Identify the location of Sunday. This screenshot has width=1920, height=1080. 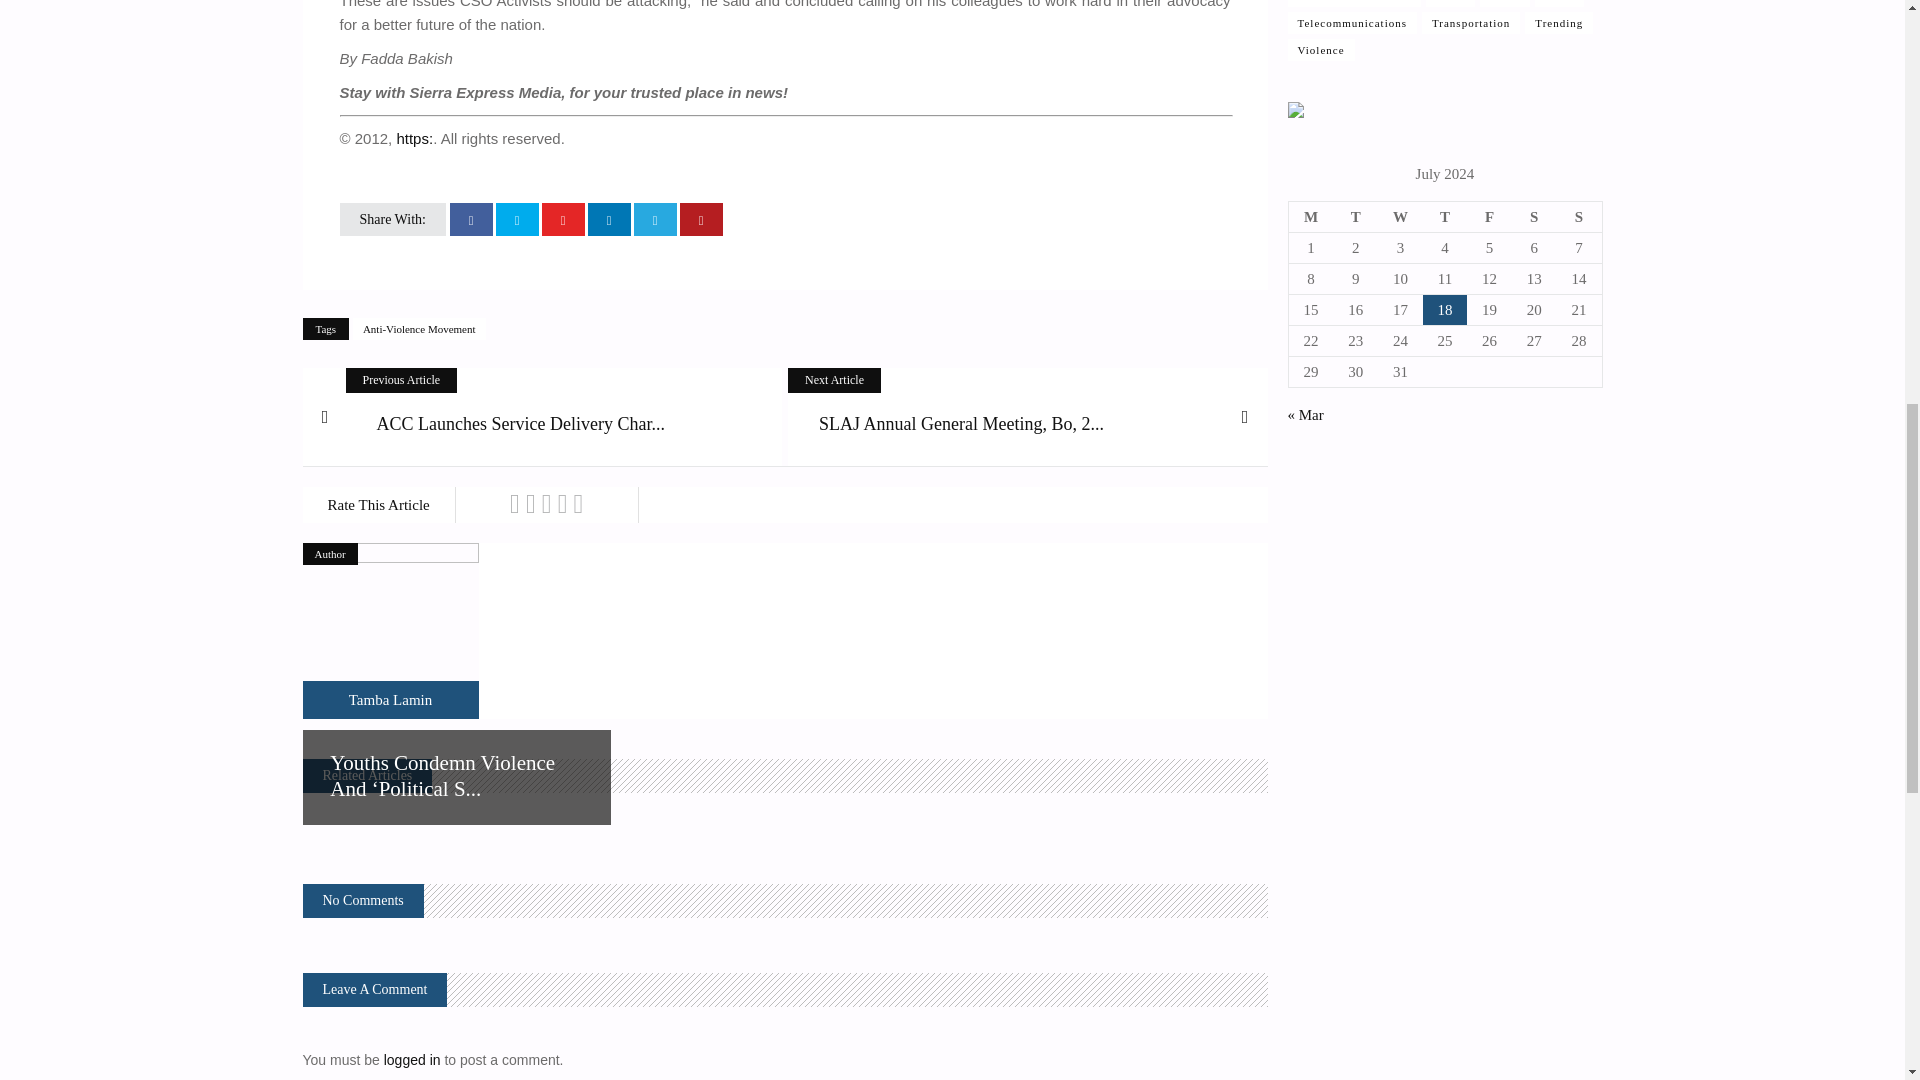
(1578, 217).